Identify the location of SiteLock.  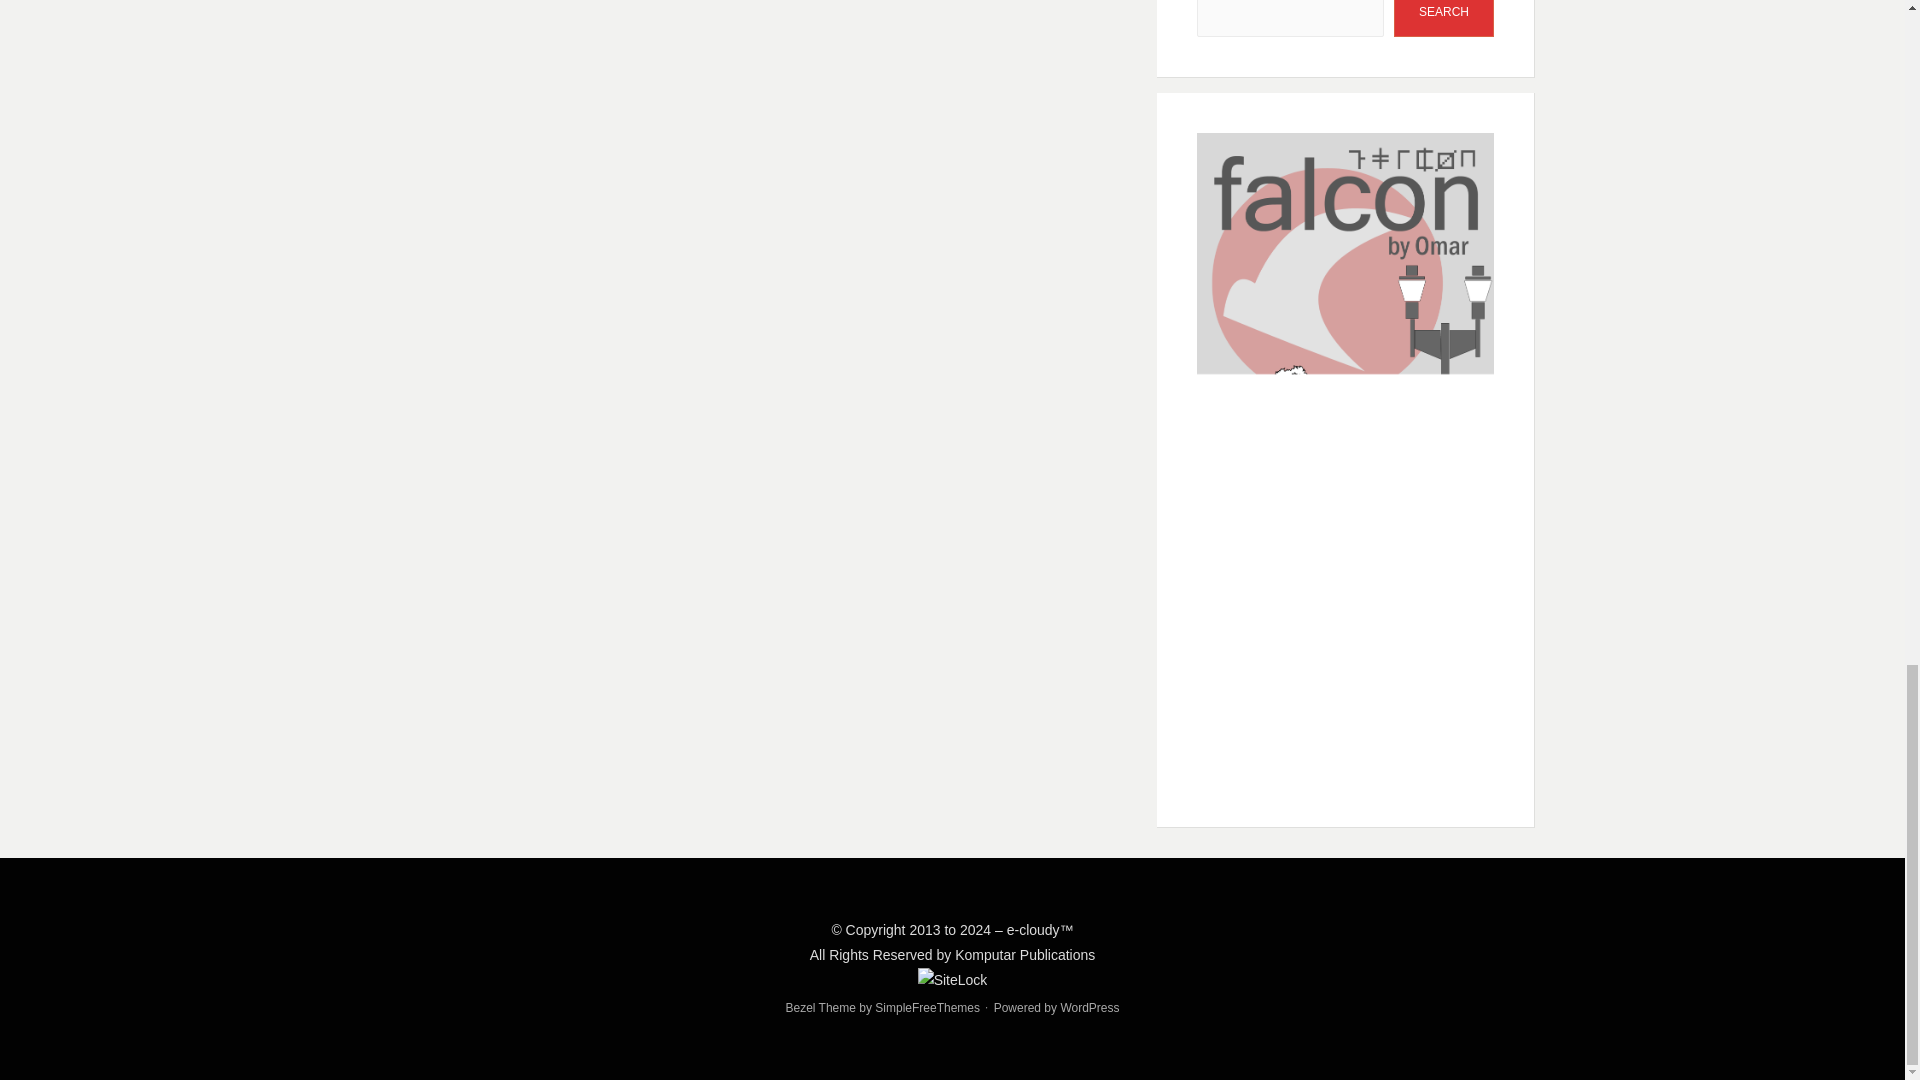
(952, 980).